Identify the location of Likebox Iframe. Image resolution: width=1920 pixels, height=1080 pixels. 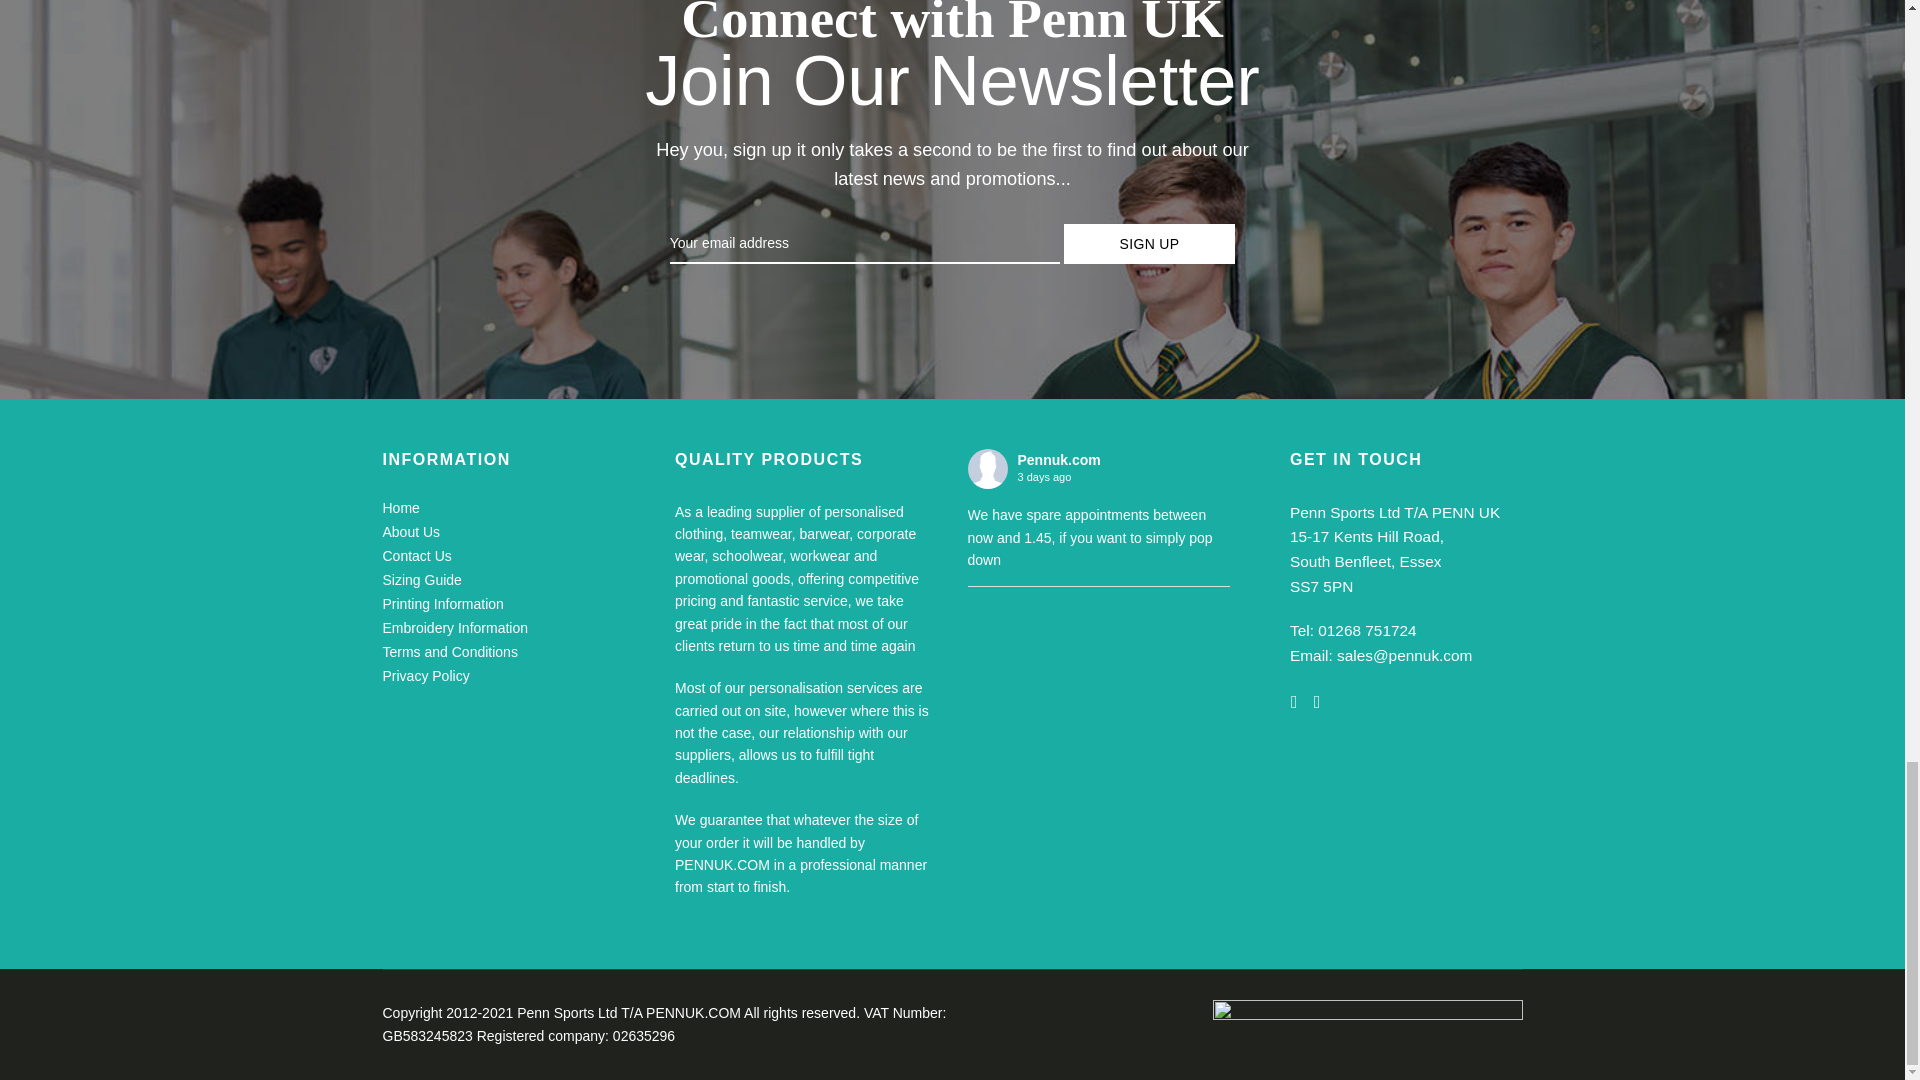
(1098, 682).